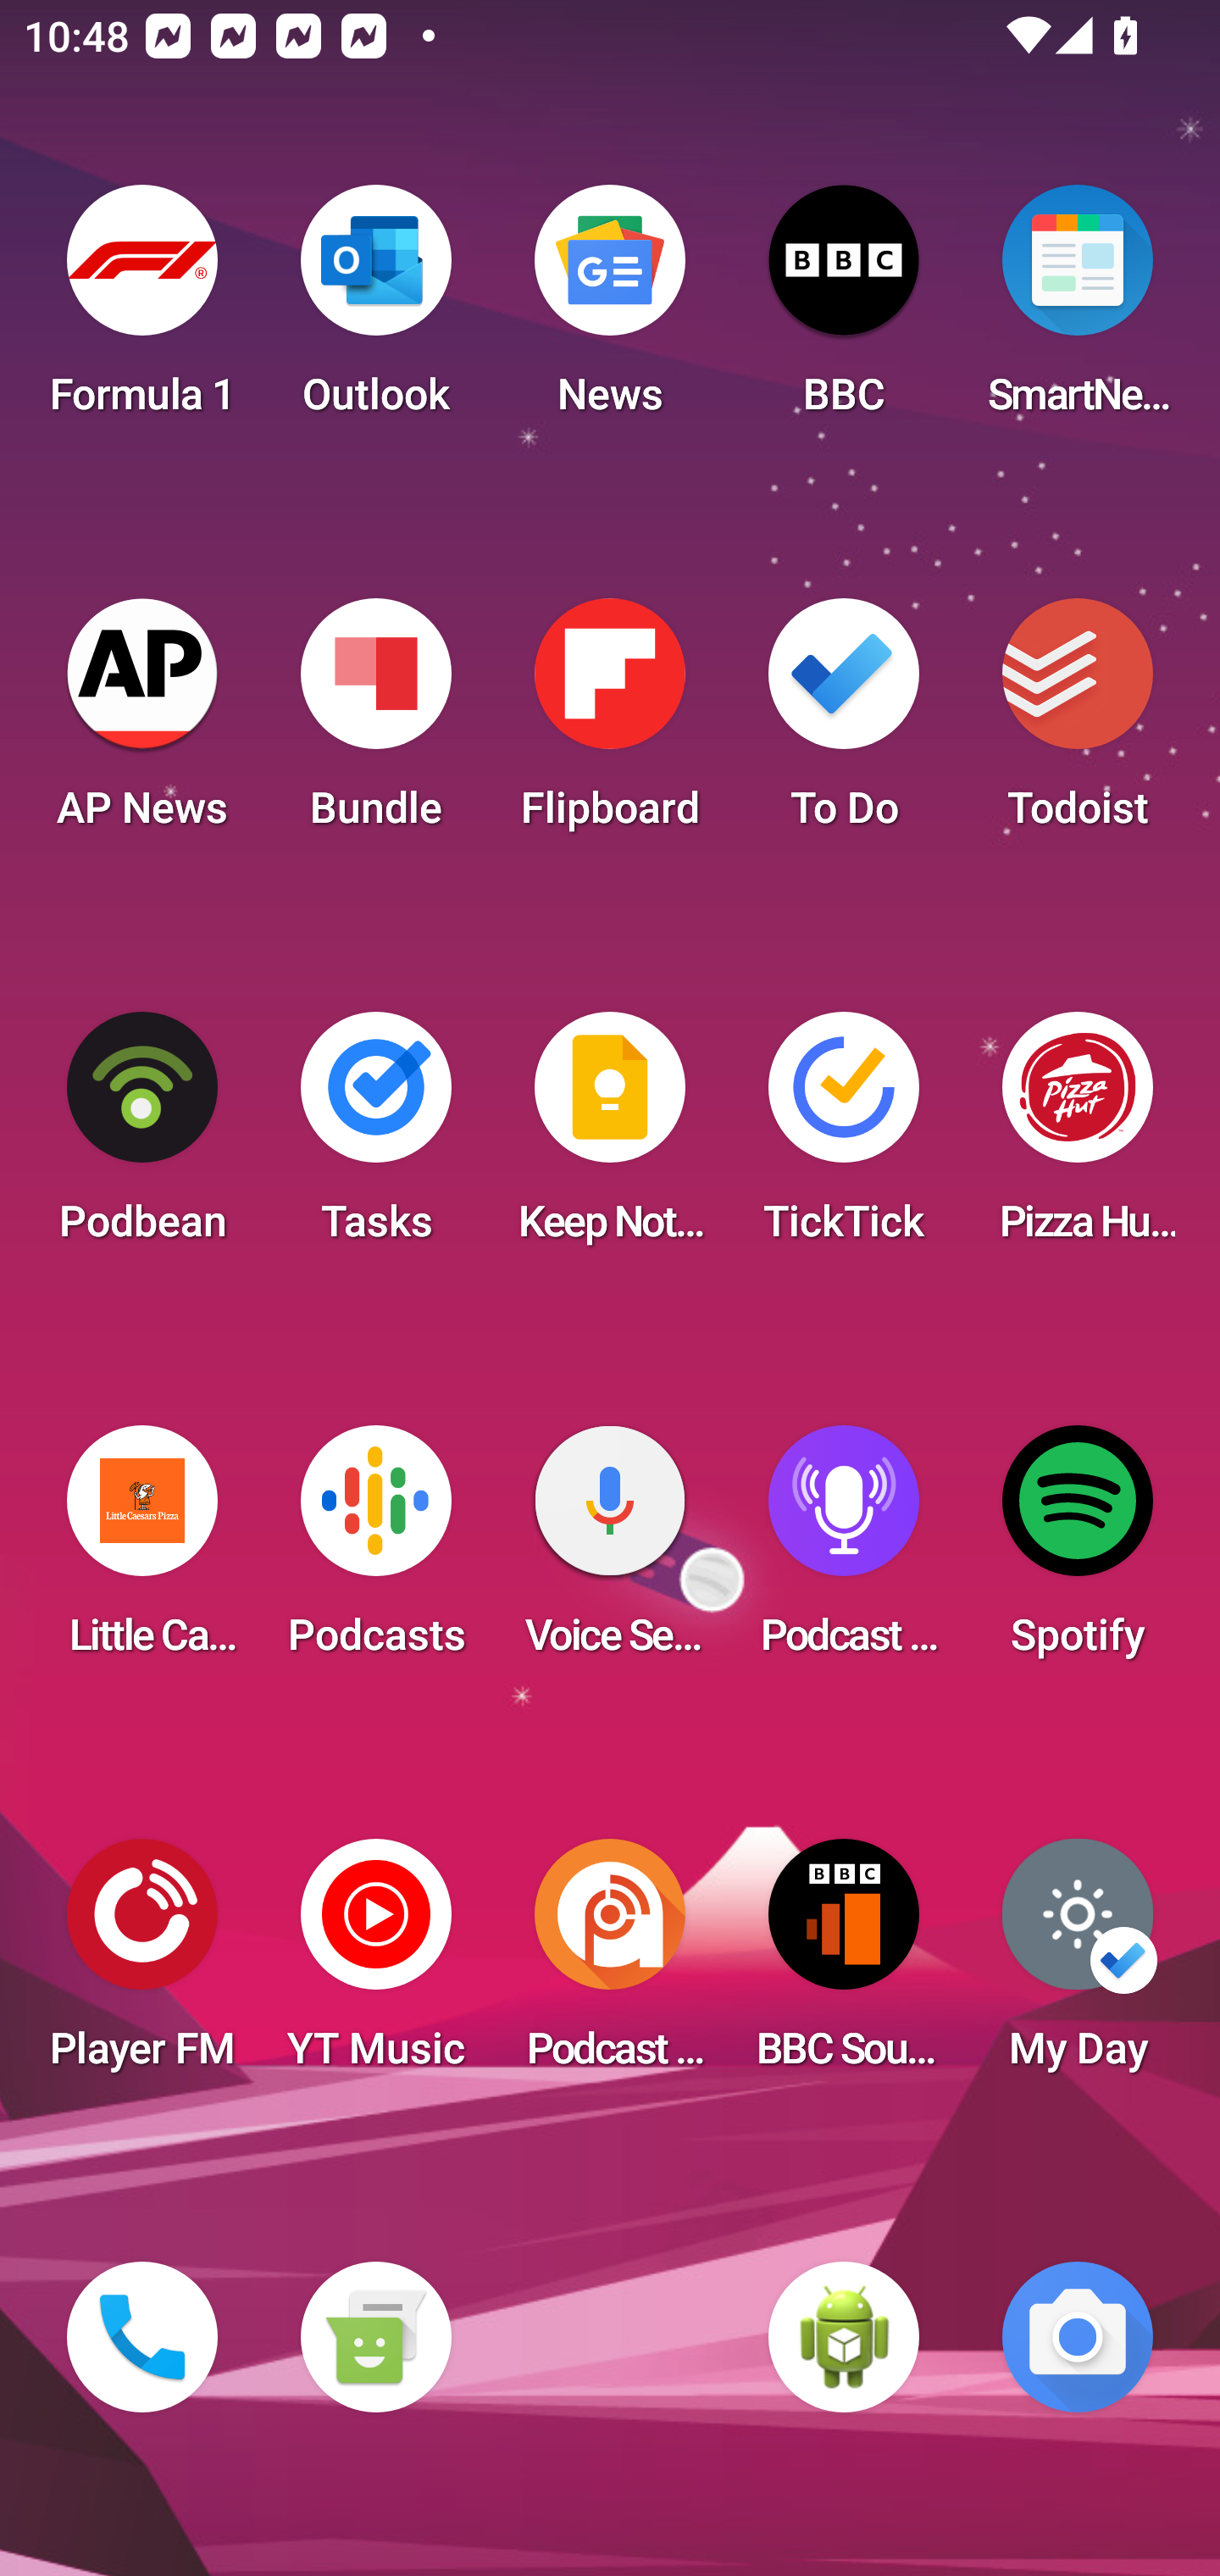 Image resolution: width=1220 pixels, height=2576 pixels. Describe the element at coordinates (610, 1551) in the screenshot. I see `Voice Search` at that location.